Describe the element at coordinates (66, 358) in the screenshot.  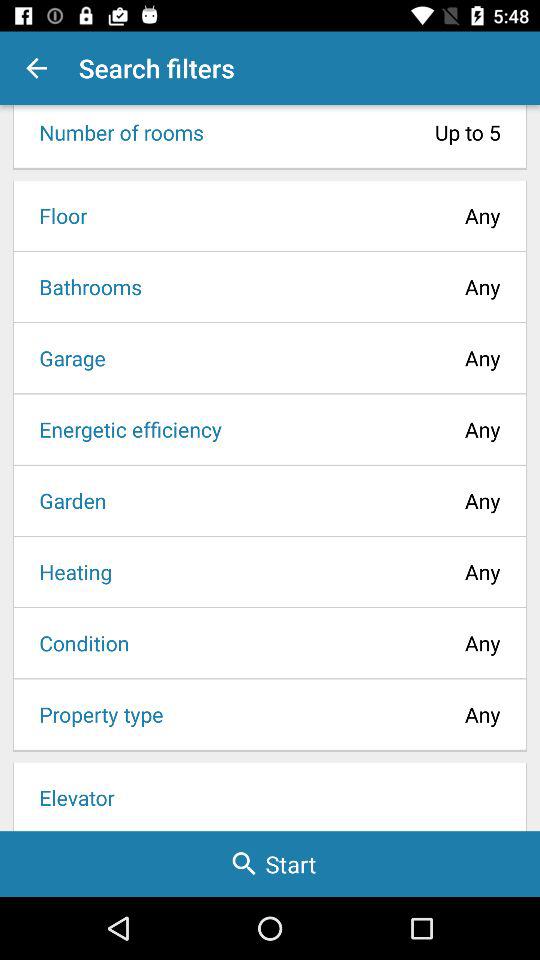
I see `turn off garage` at that location.